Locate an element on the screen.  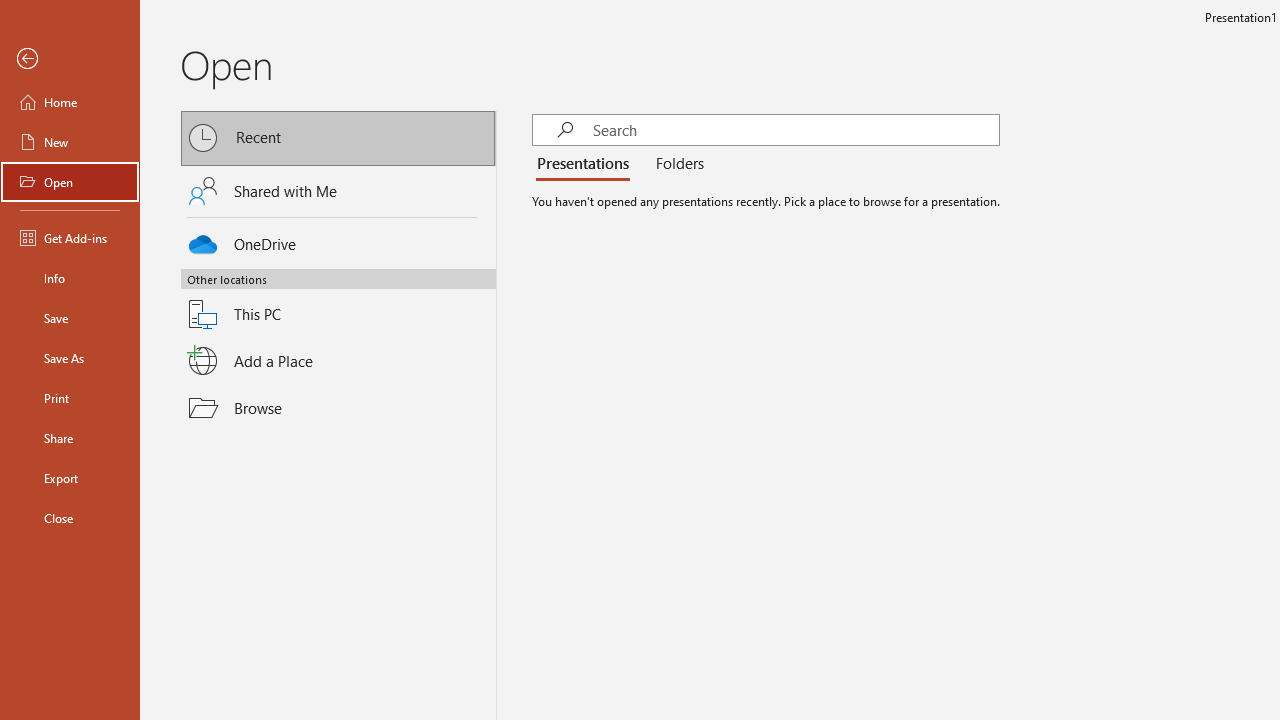
Info is located at coordinates (70, 278).